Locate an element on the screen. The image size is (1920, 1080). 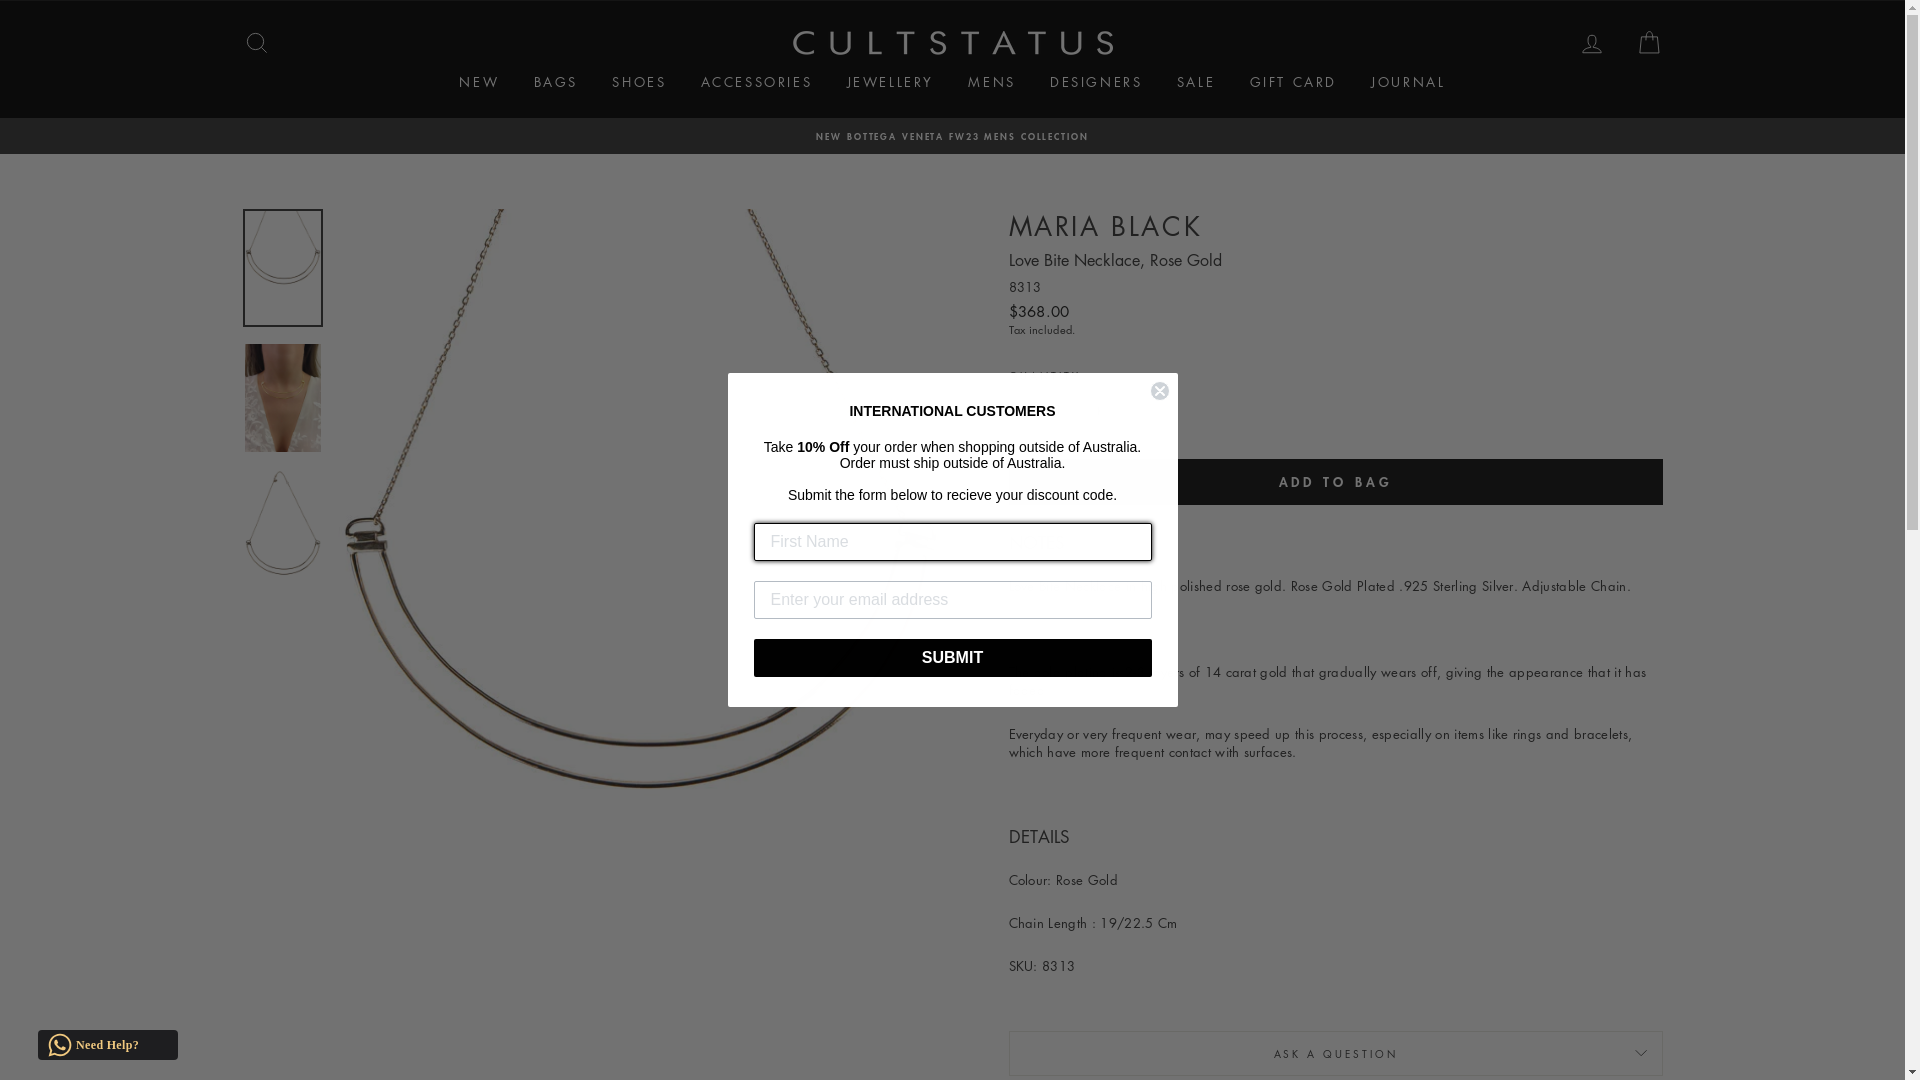
DESIGNERS is located at coordinates (1096, 82).